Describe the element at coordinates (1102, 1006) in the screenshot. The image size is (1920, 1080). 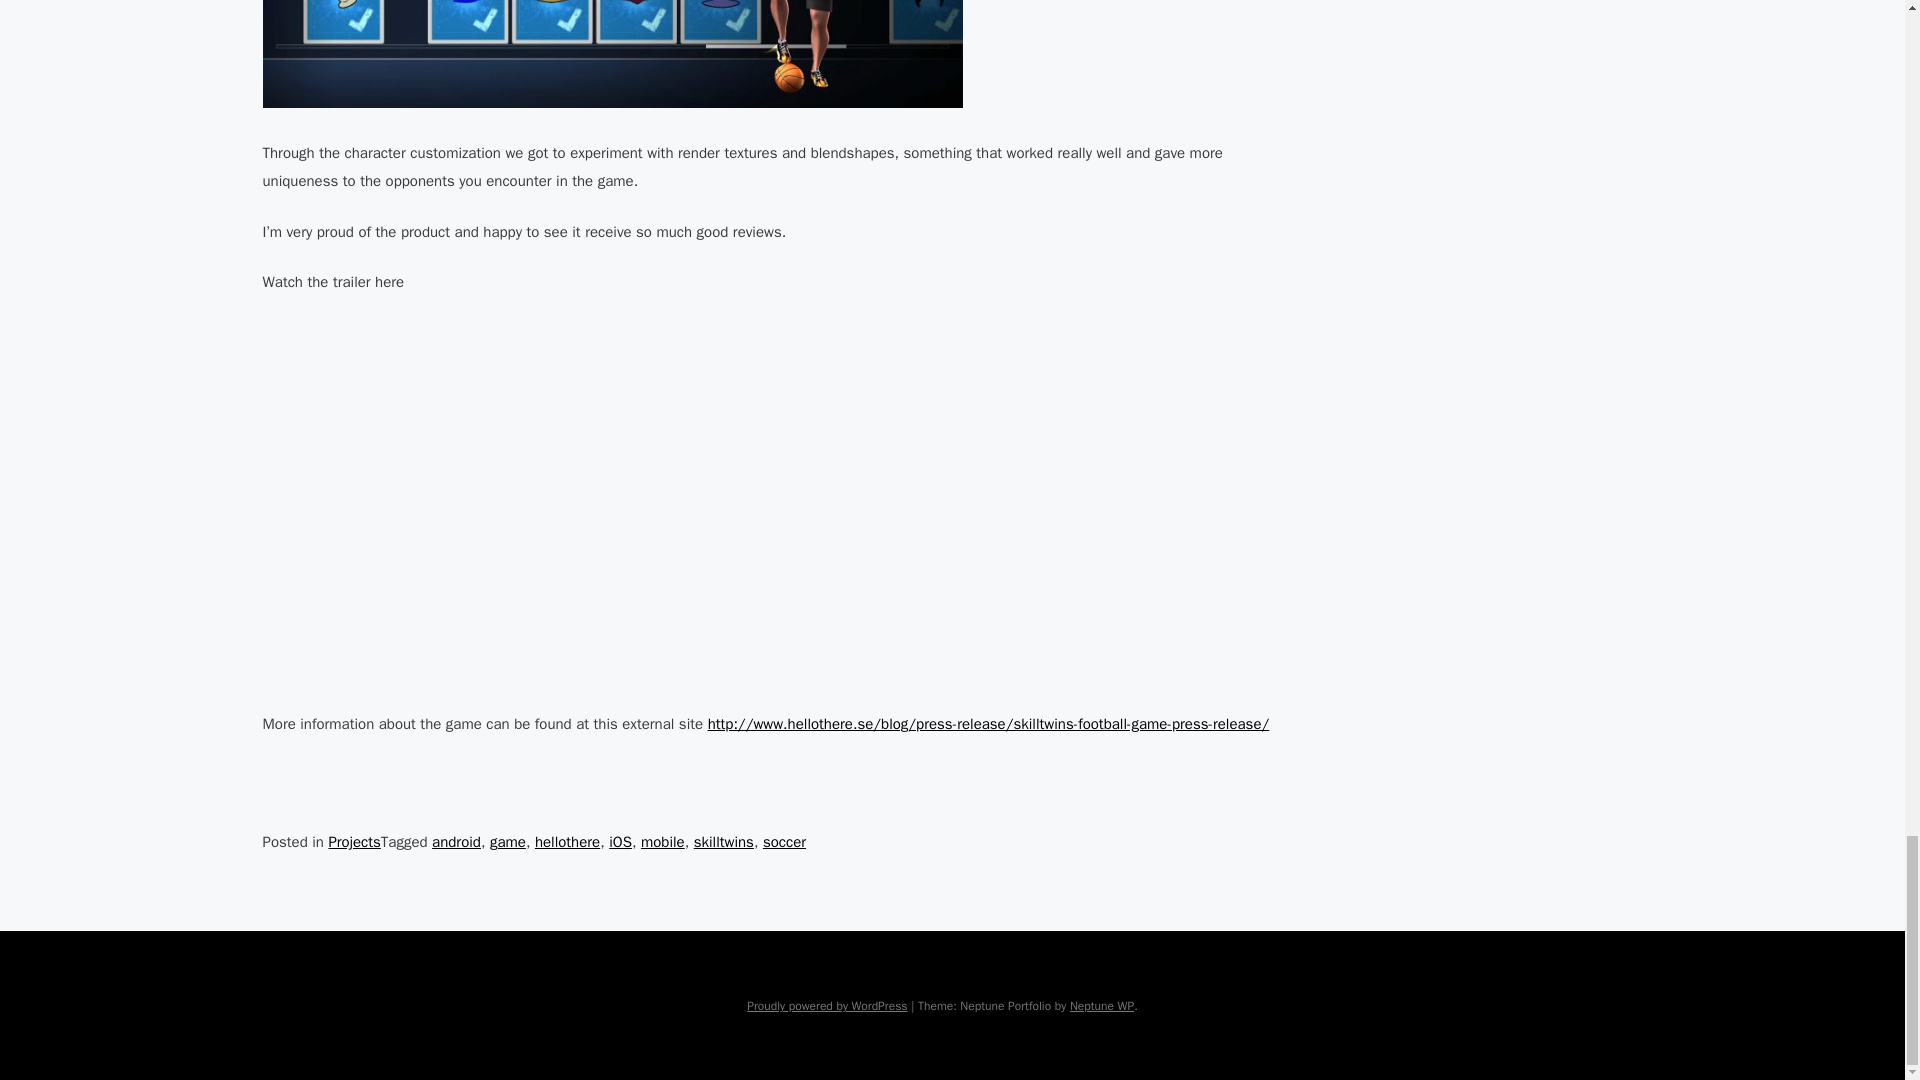
I see `Neptune WP` at that location.